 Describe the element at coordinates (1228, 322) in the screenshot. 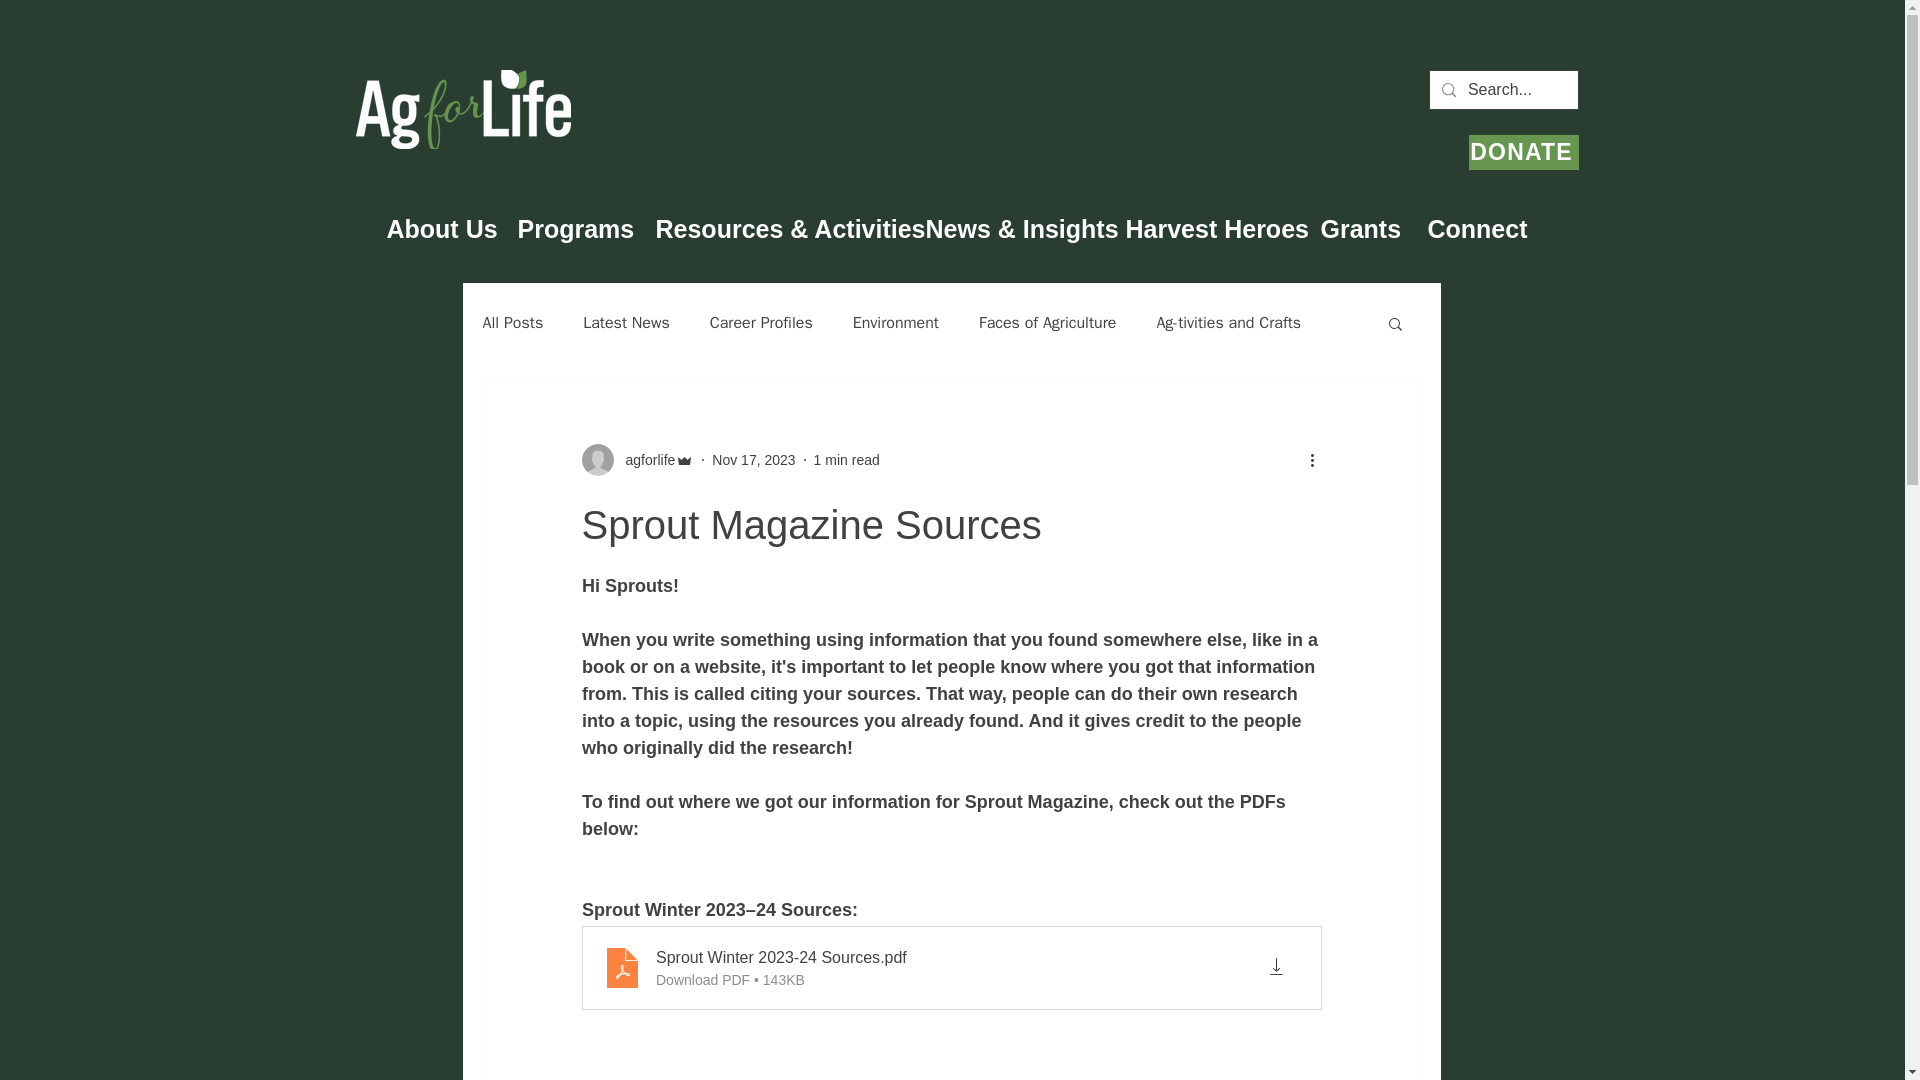

I see `Ag-tivities and Crafts` at that location.